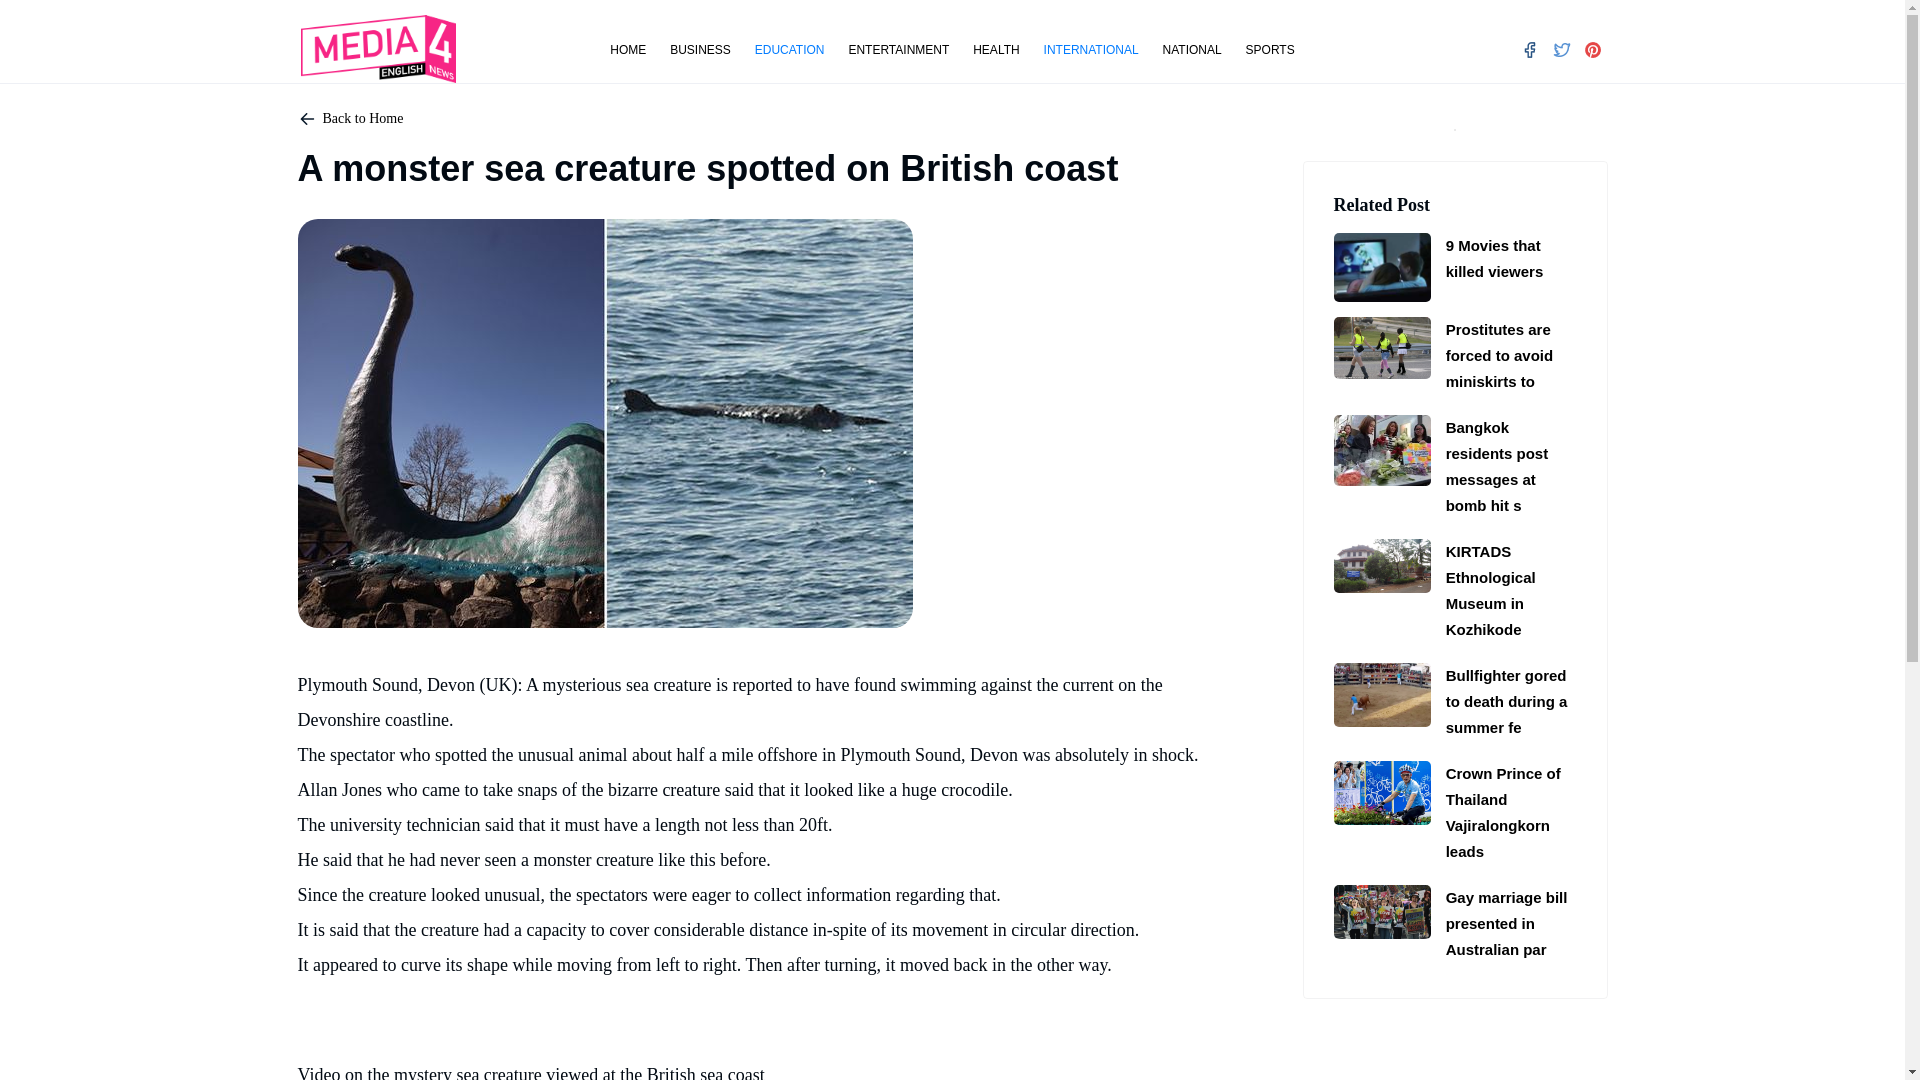 The height and width of the screenshot is (1080, 1920). What do you see at coordinates (996, 45) in the screenshot?
I see `Health` at bounding box center [996, 45].